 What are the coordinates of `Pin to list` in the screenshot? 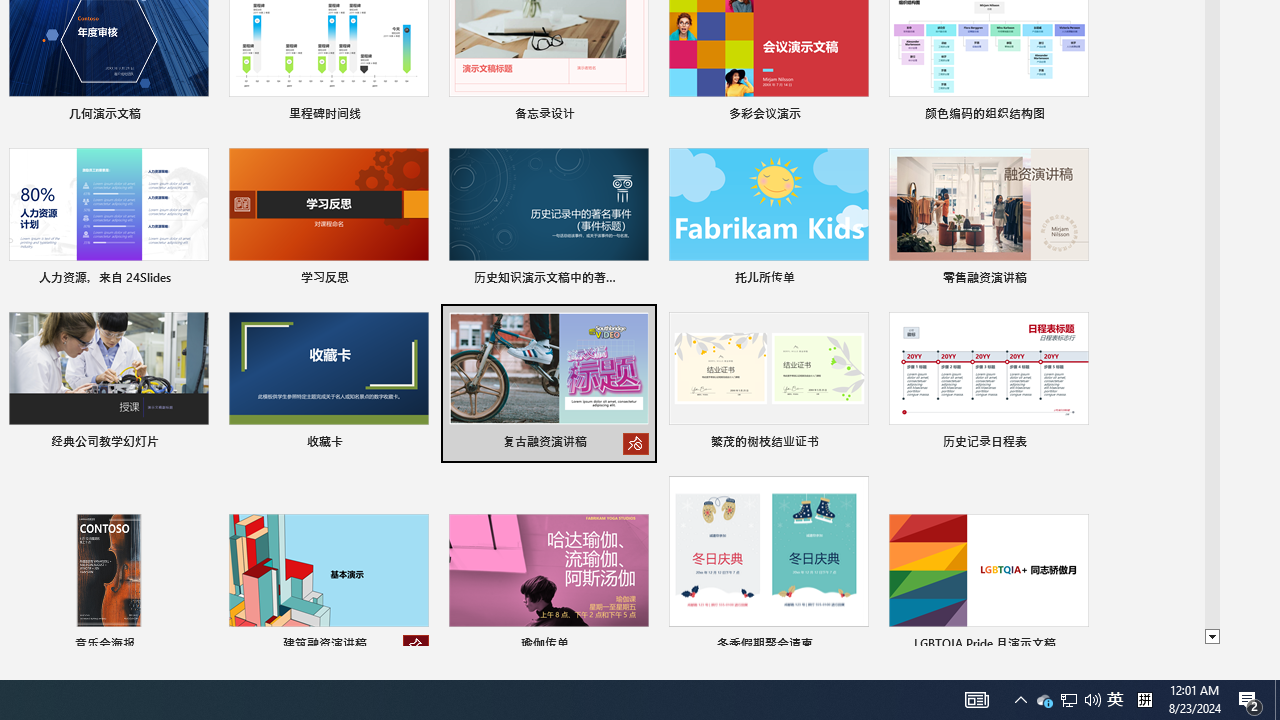 It's located at (1076, 646).